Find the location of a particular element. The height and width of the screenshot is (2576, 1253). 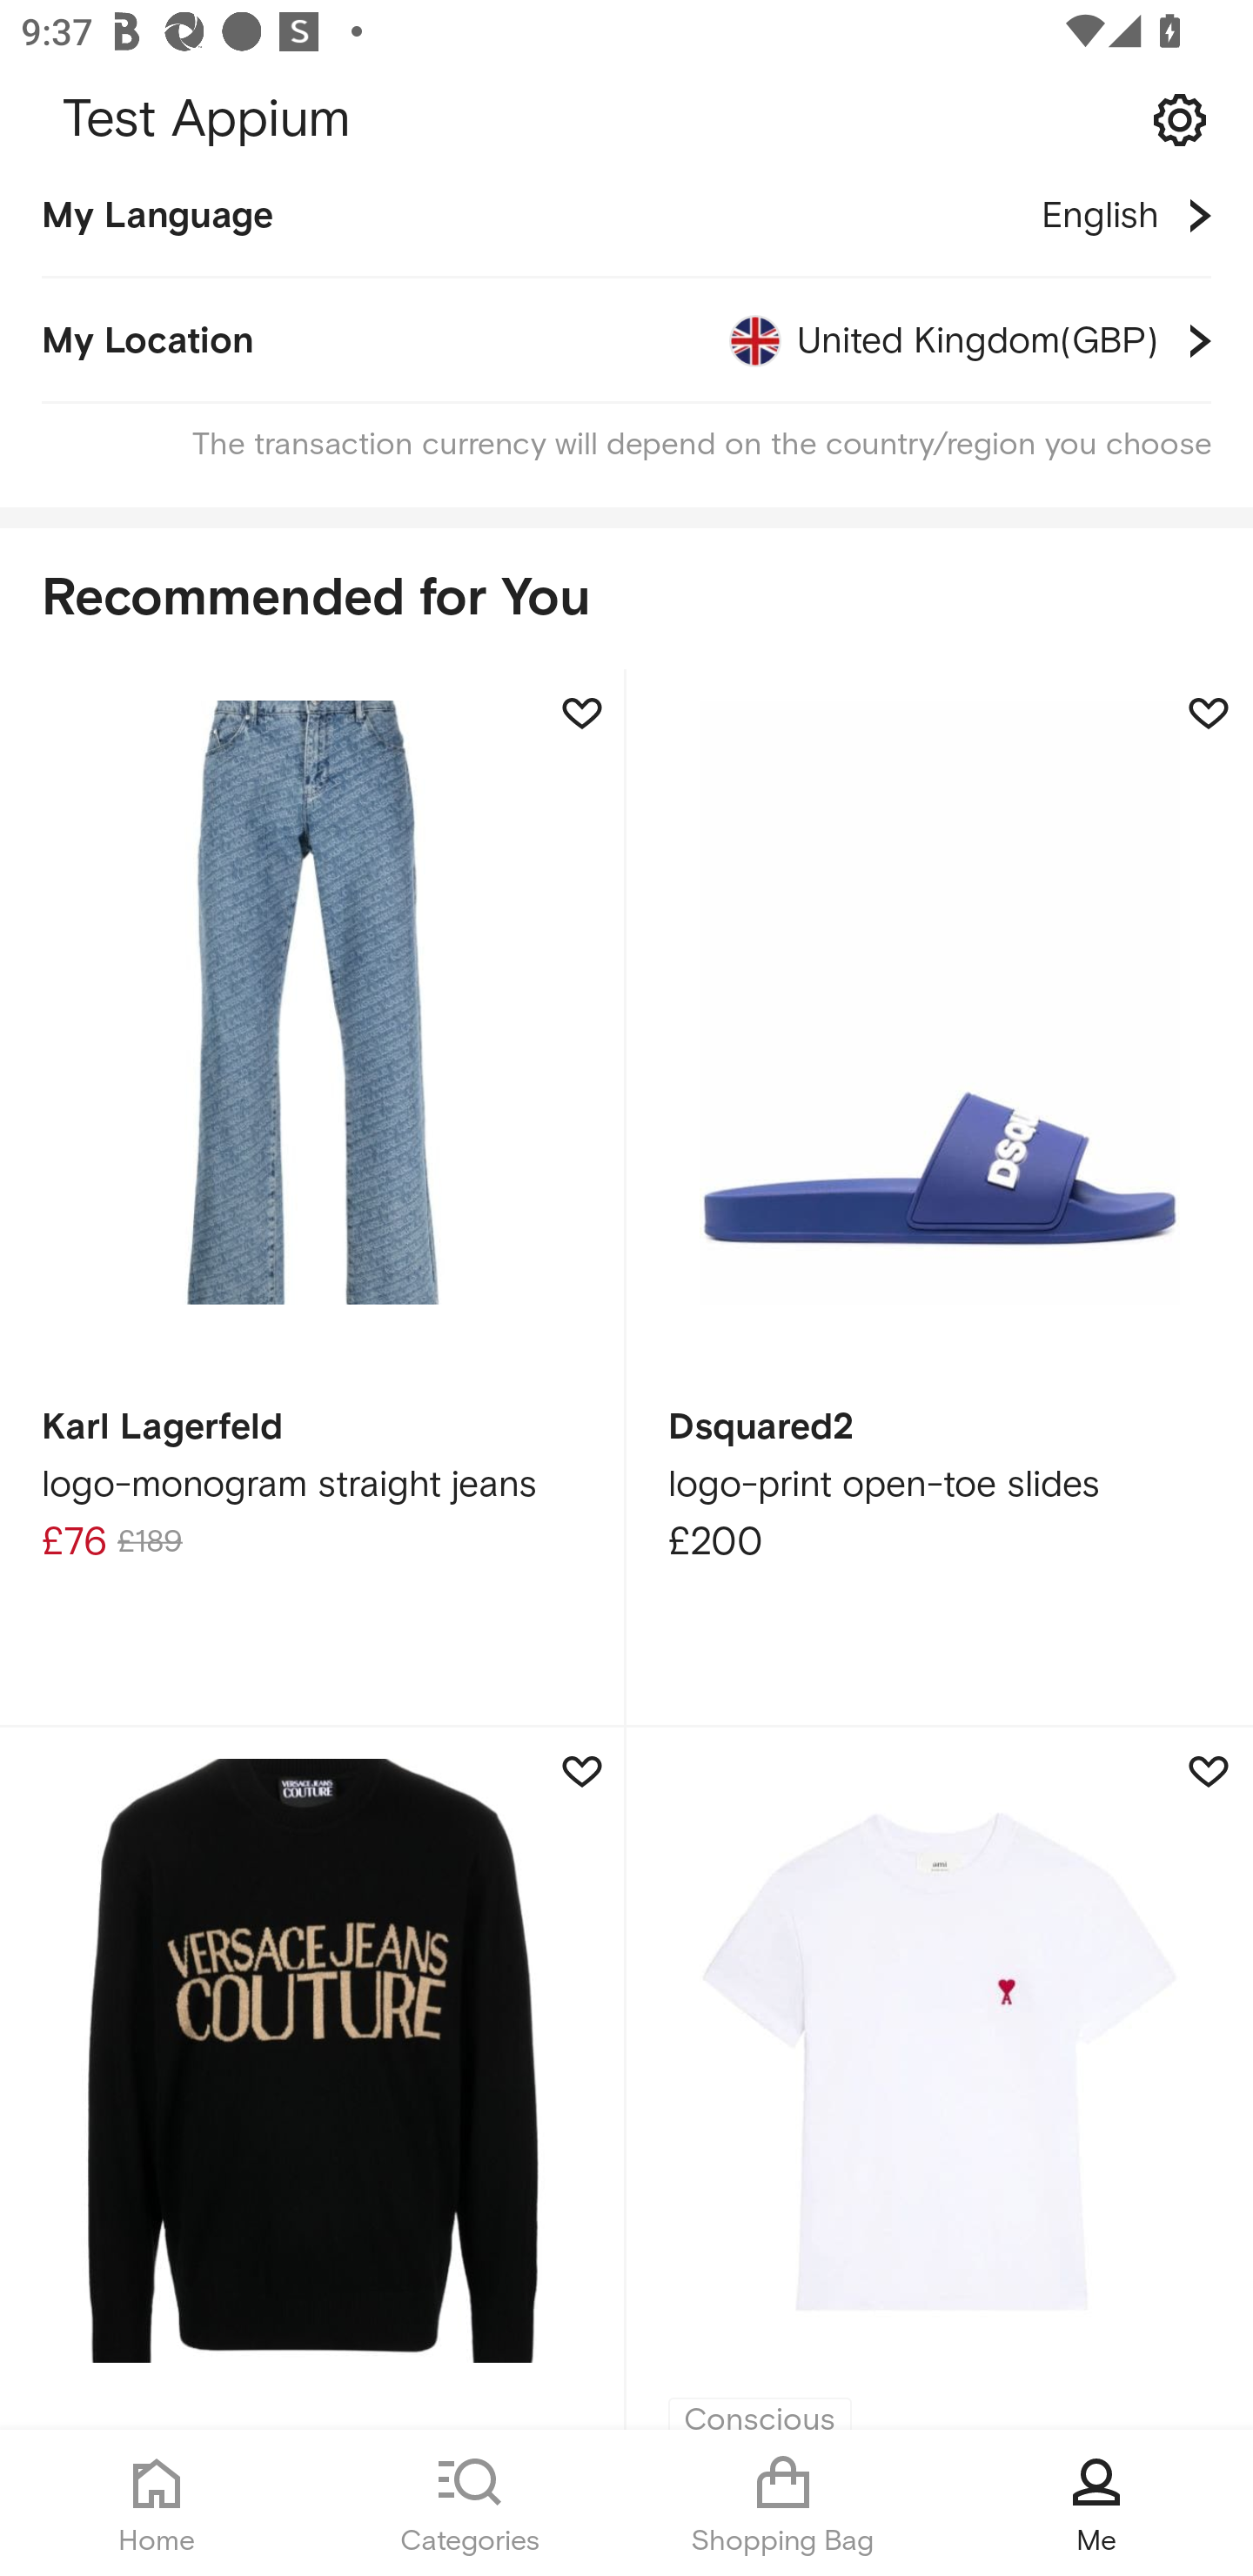

My Language English is located at coordinates (626, 230).